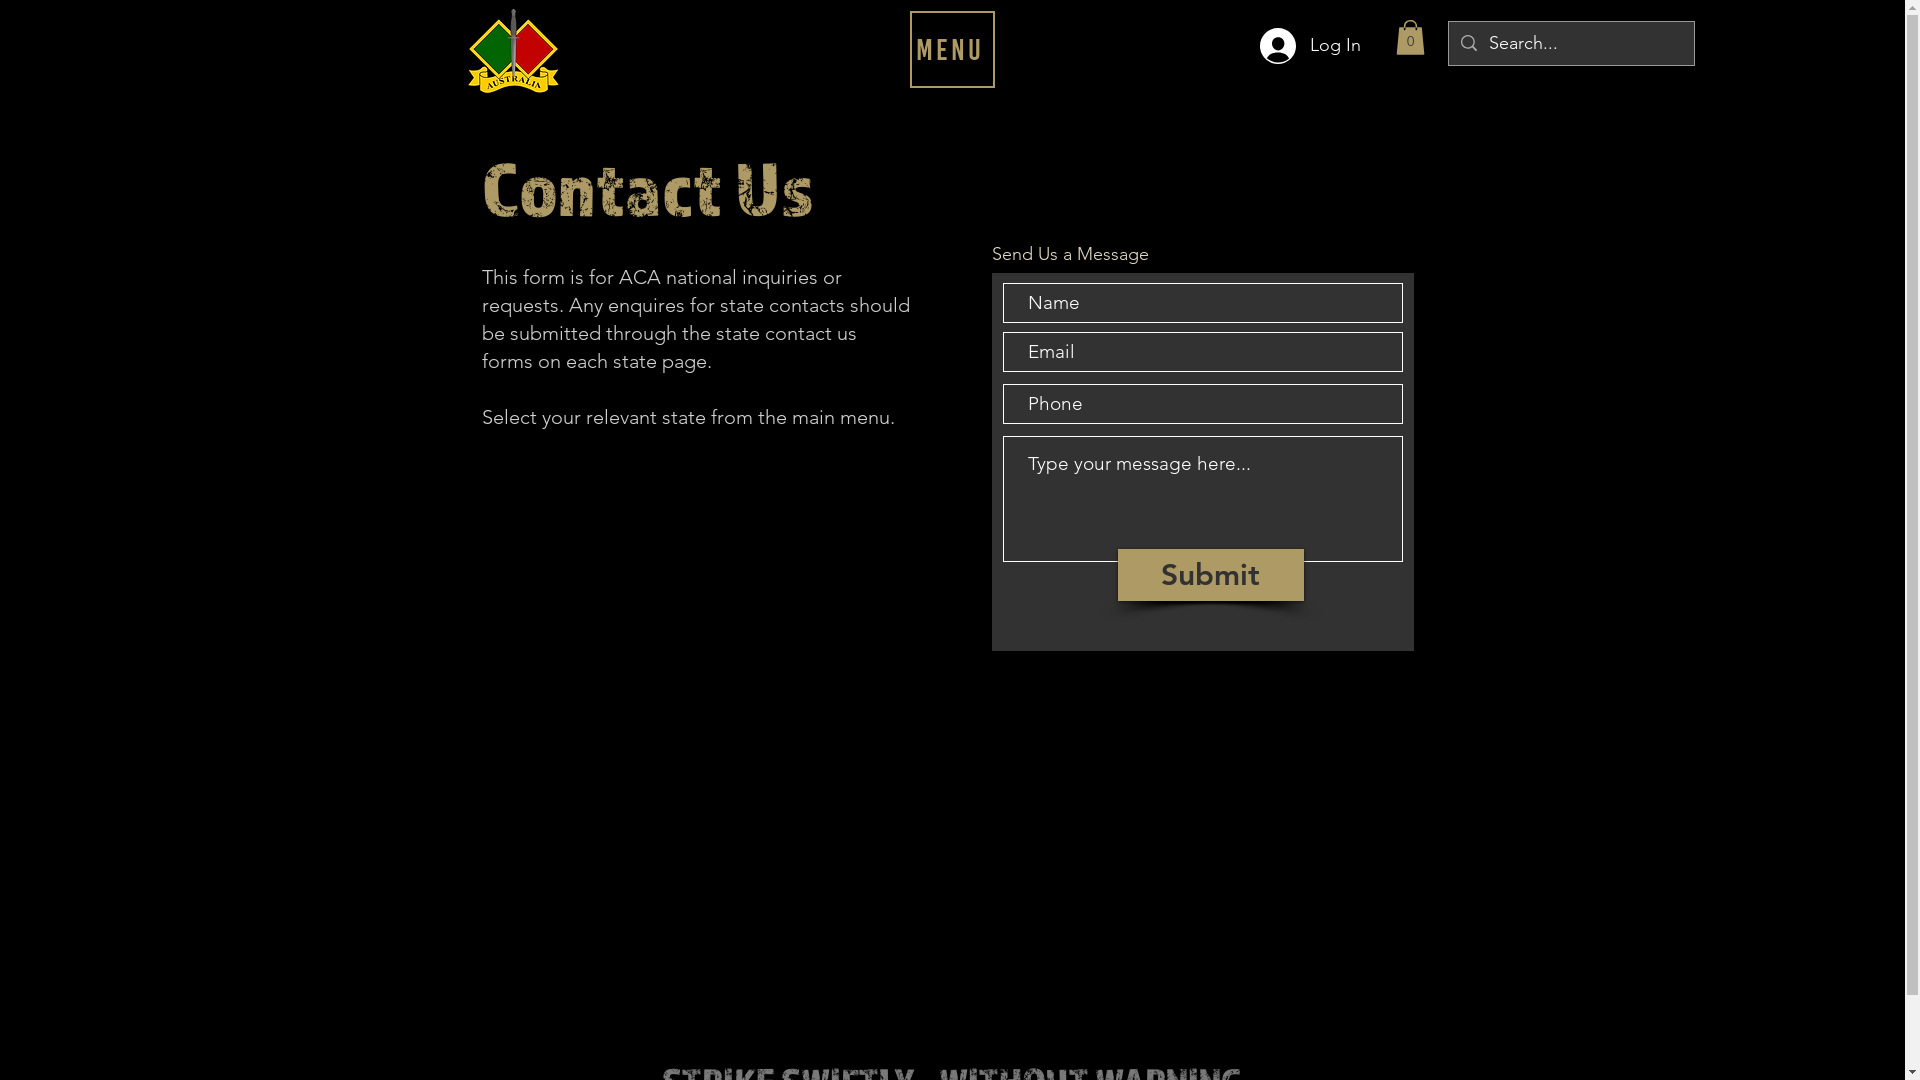 The image size is (1920, 1080). What do you see at coordinates (1410, 38) in the screenshot?
I see `0` at bounding box center [1410, 38].